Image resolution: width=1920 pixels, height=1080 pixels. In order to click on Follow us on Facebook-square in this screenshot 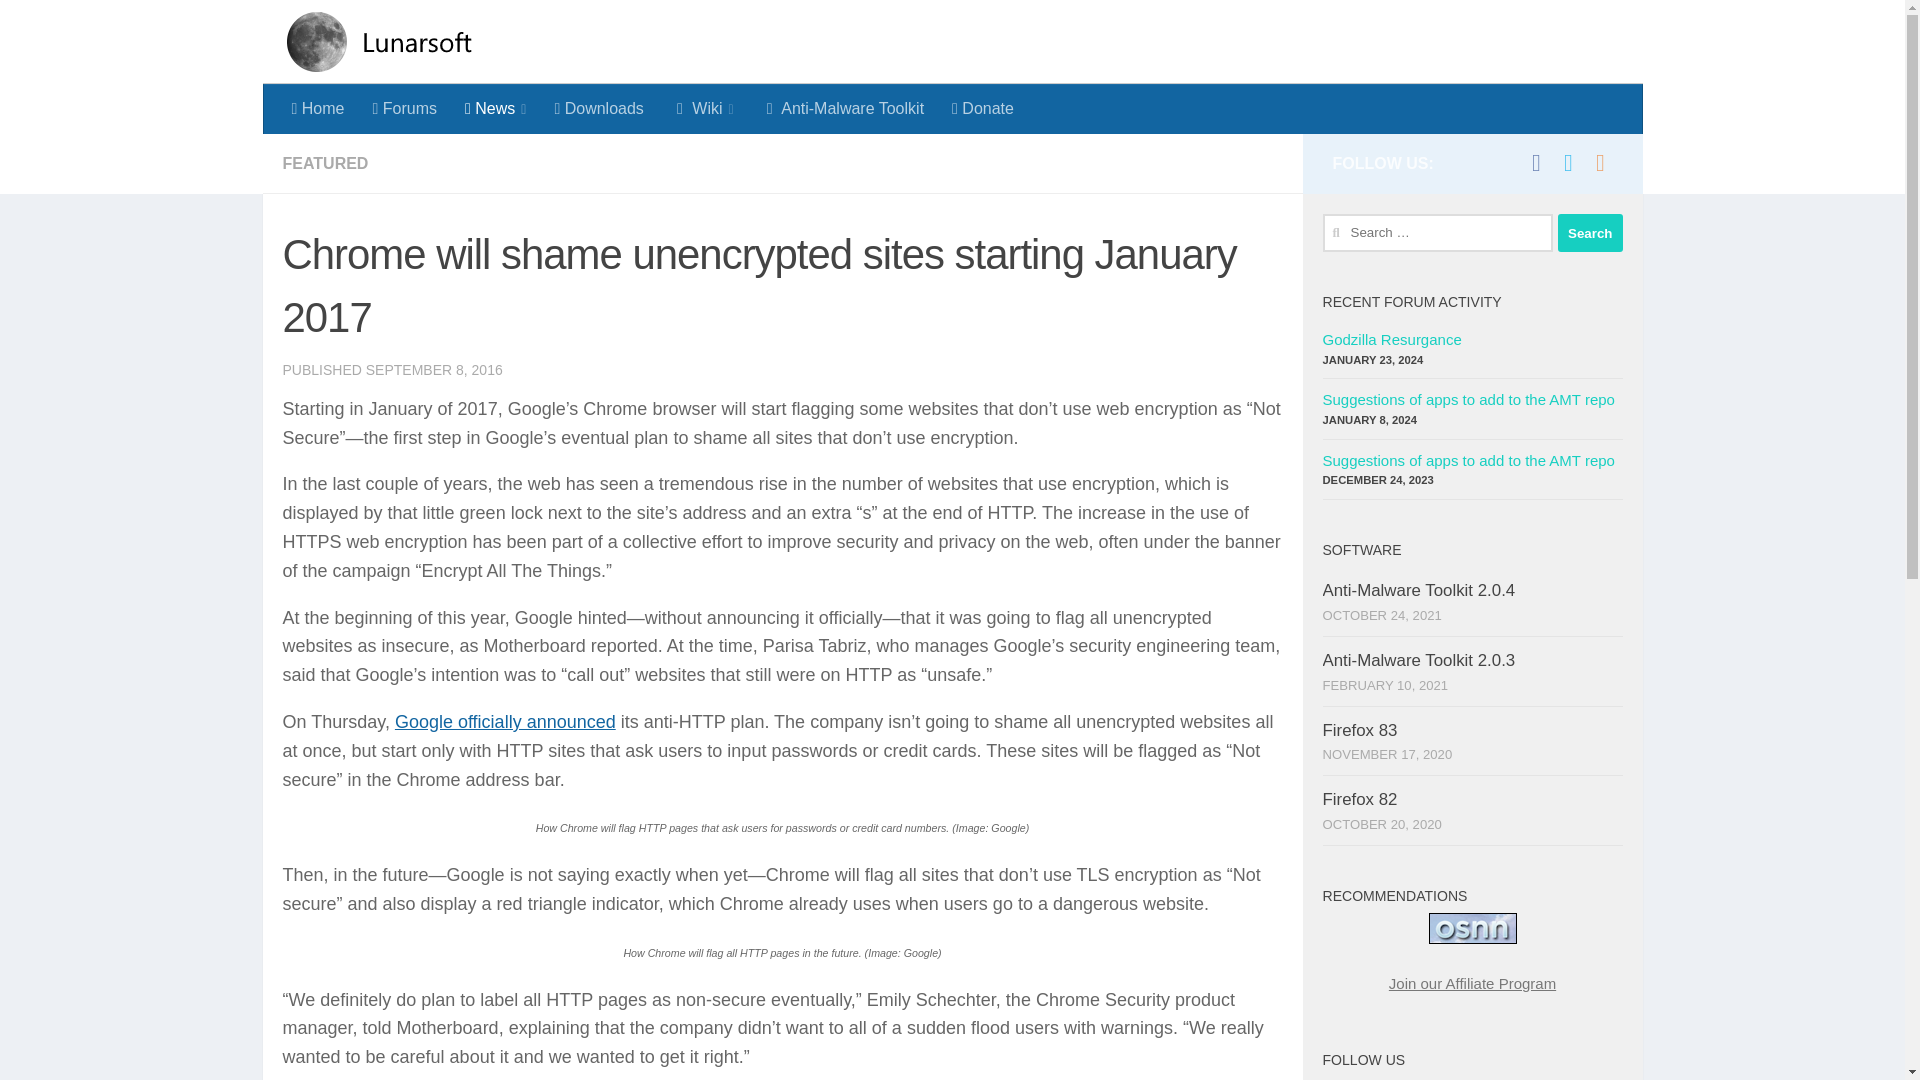, I will do `click(1536, 162)`.